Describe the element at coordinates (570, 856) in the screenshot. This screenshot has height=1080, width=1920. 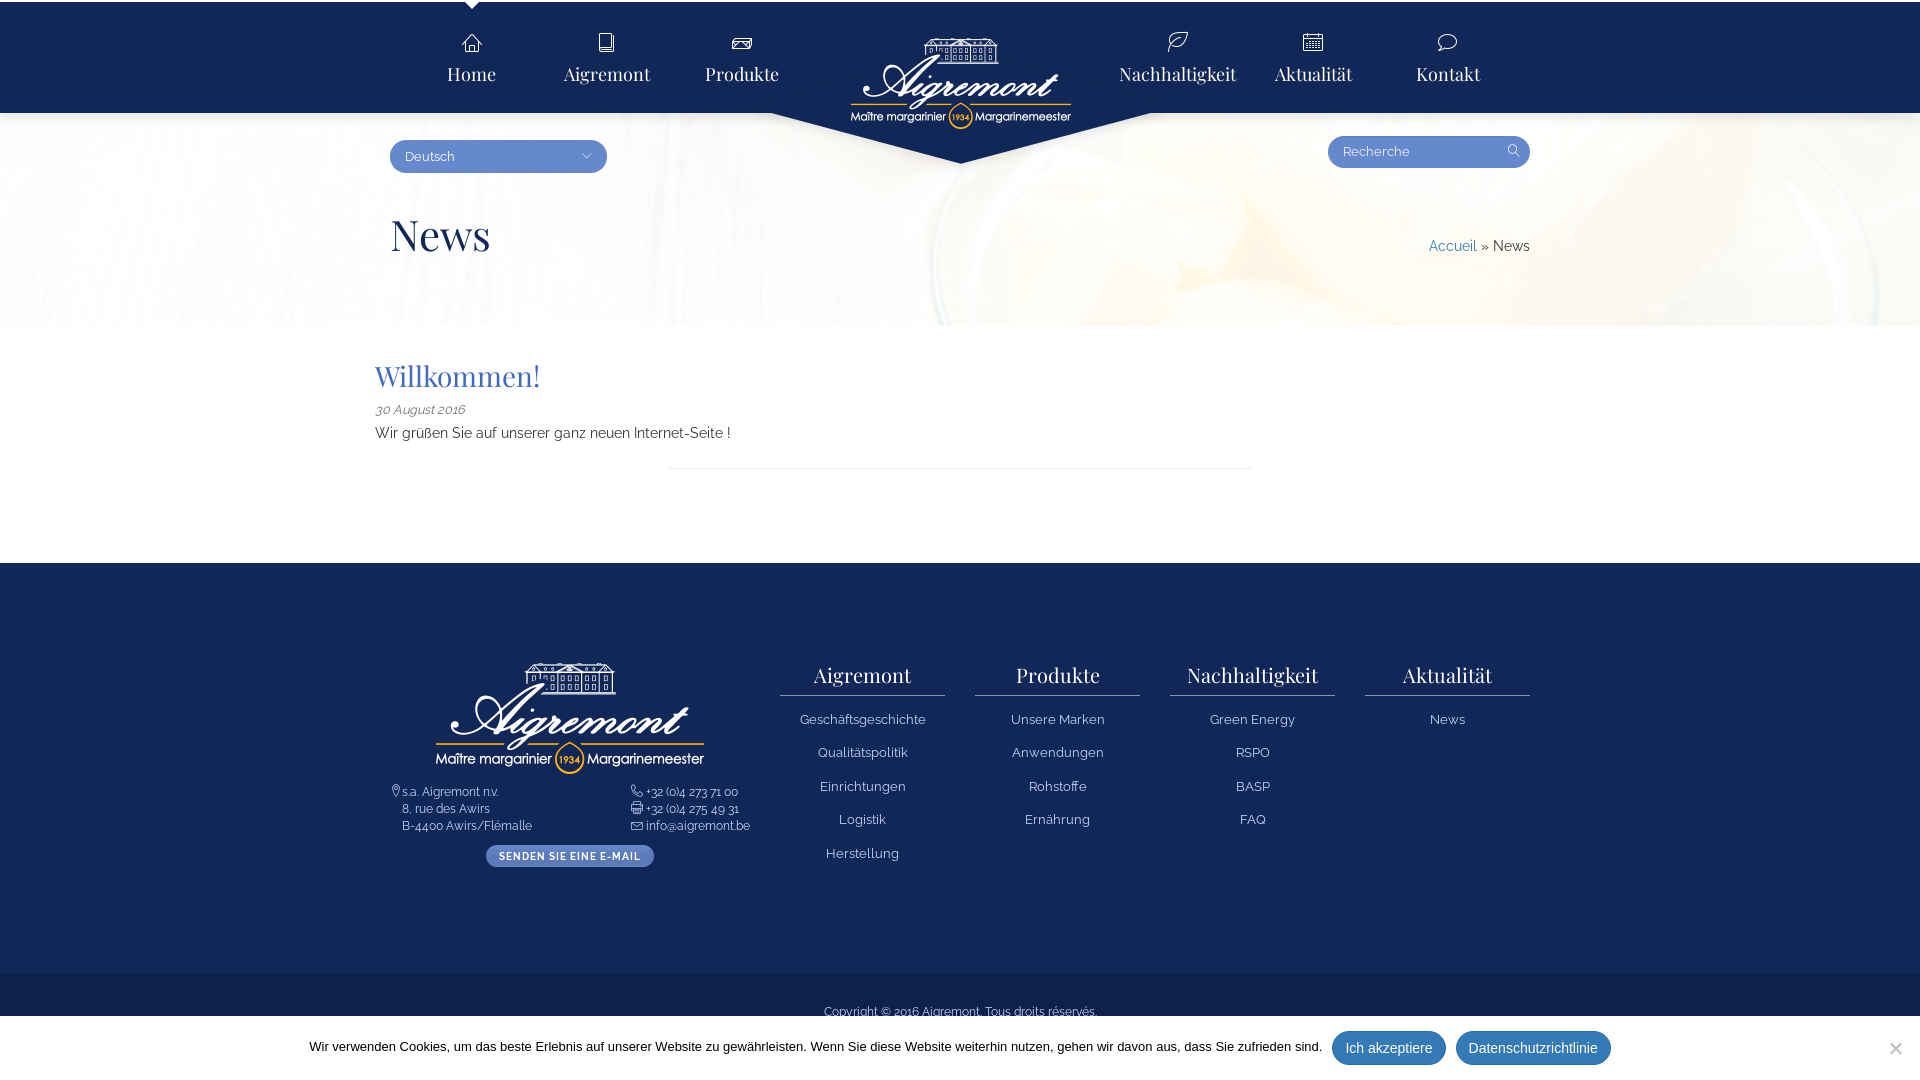
I see `SENDEN SIE EINE E-MAIL` at that location.